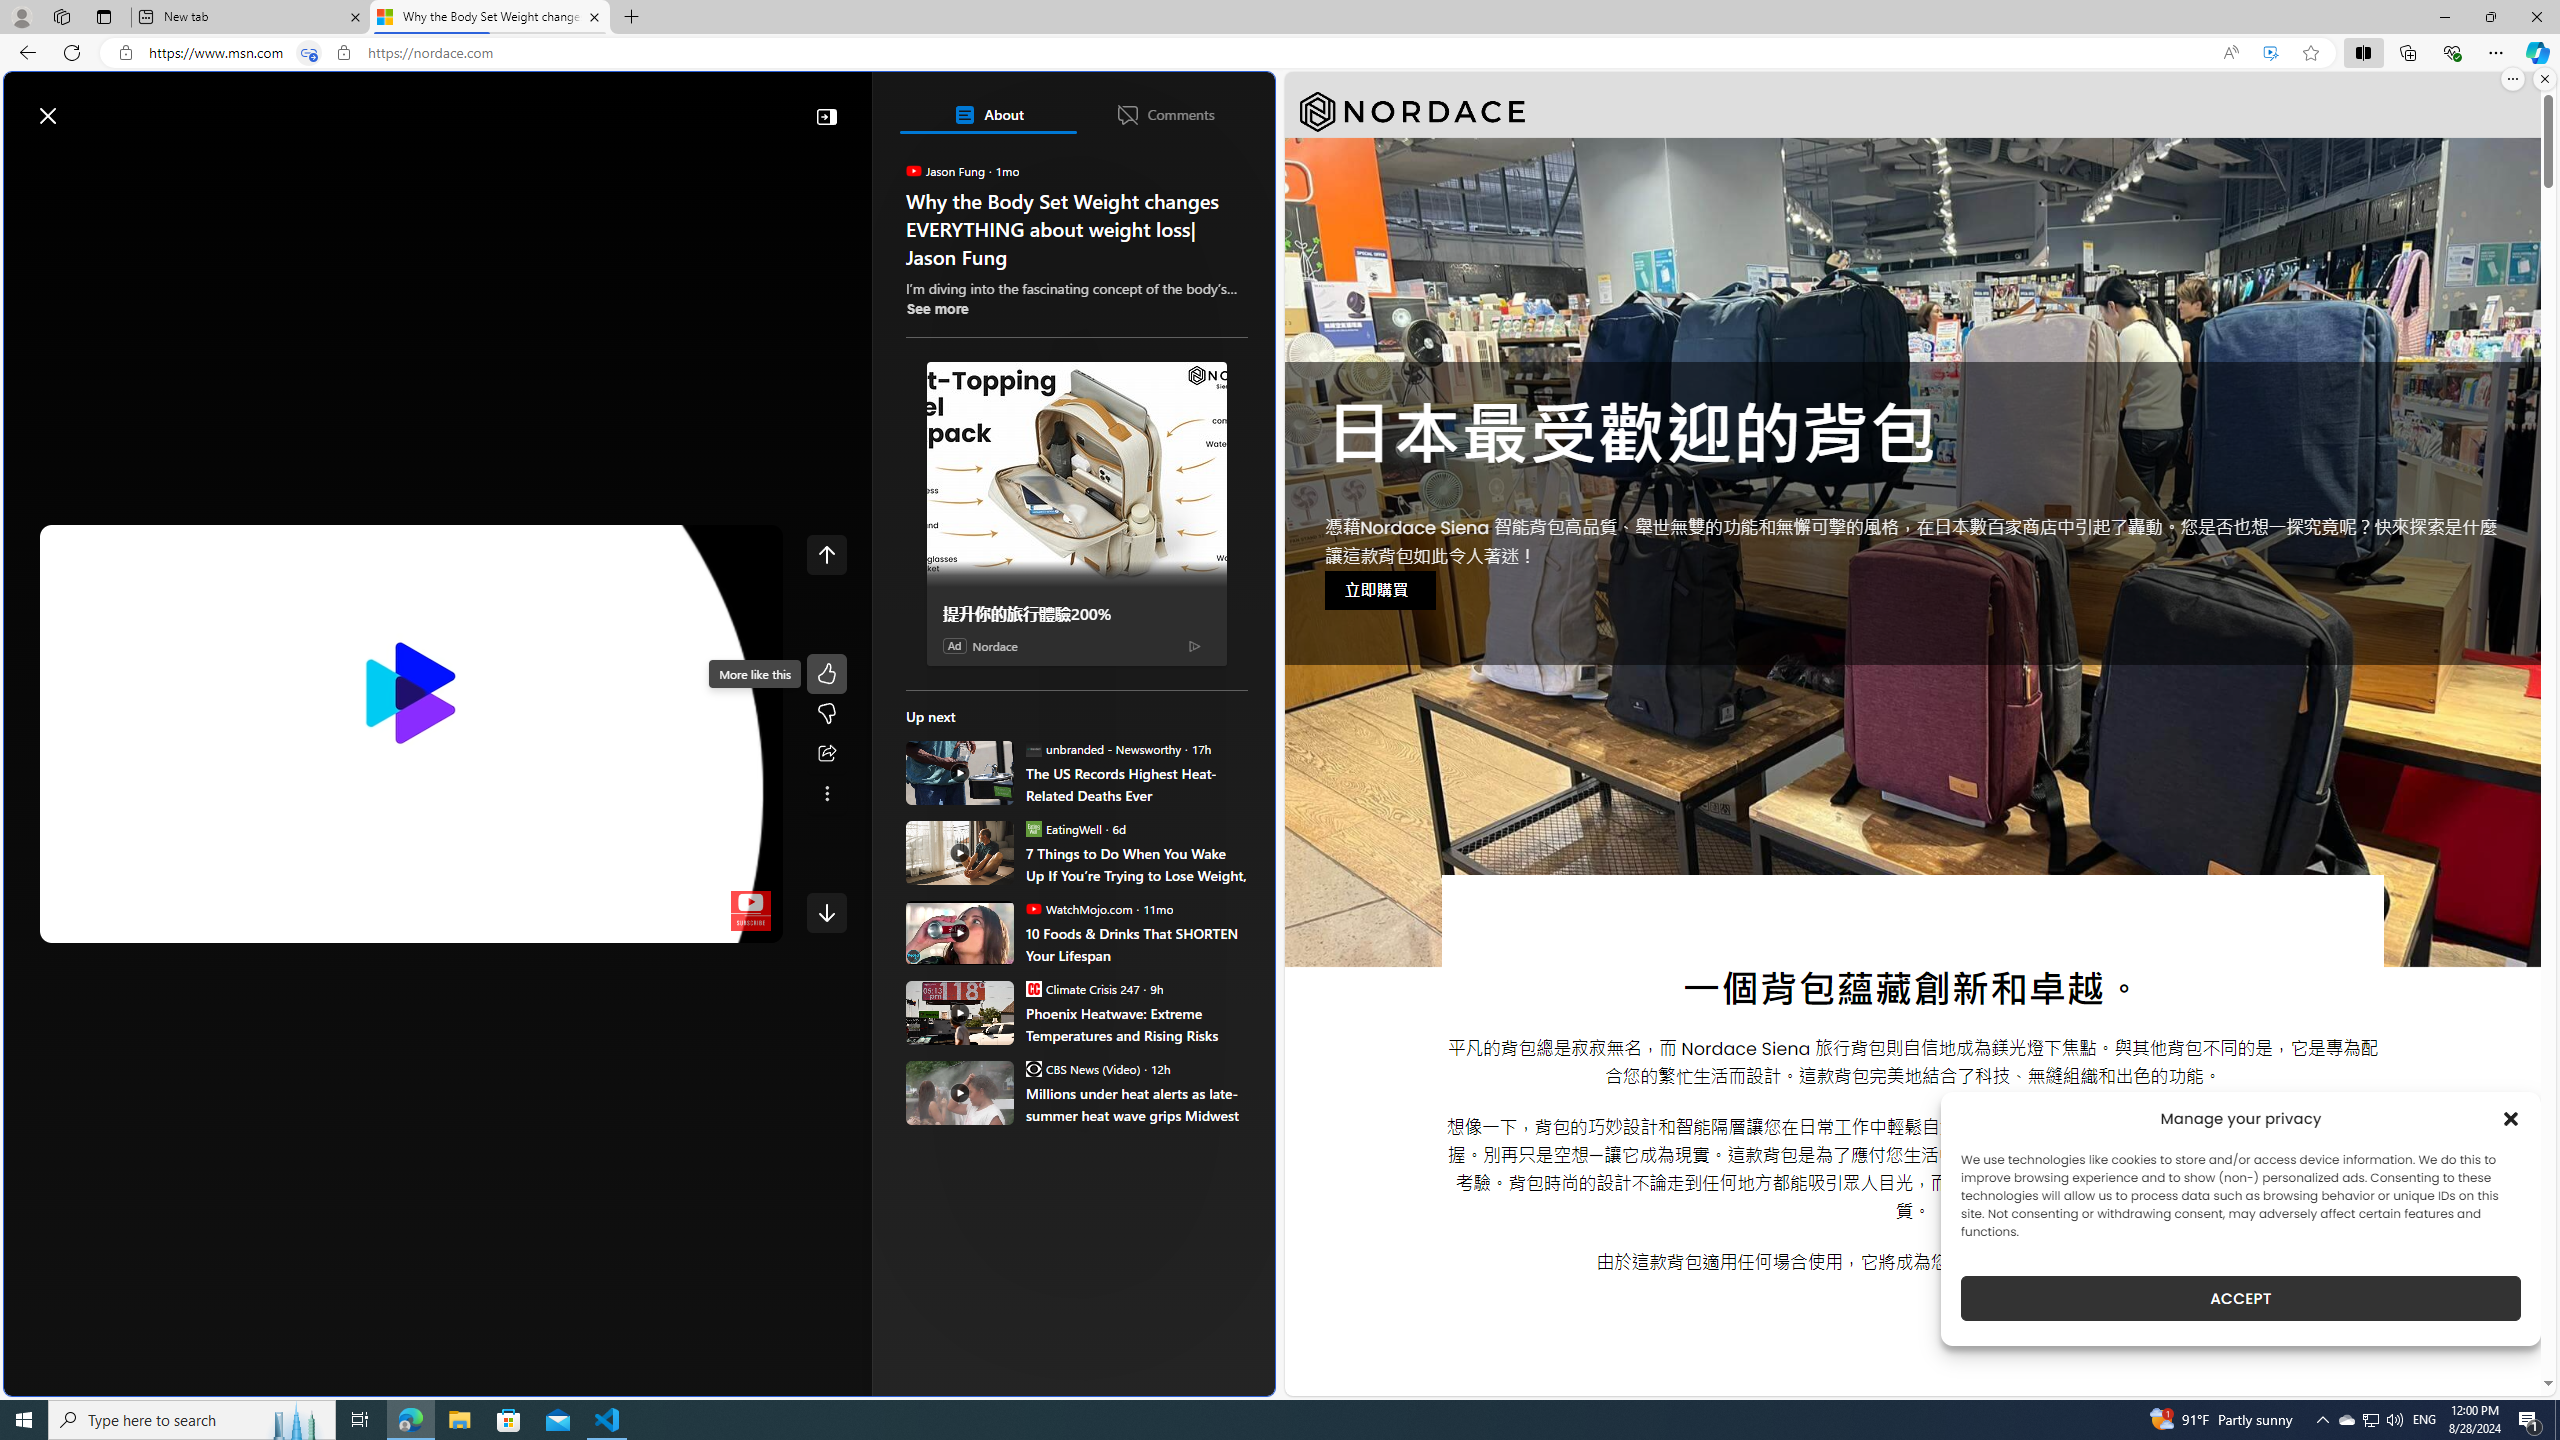 This screenshot has height=1440, width=2560. I want to click on WatchMojo.com, so click(1032, 908).